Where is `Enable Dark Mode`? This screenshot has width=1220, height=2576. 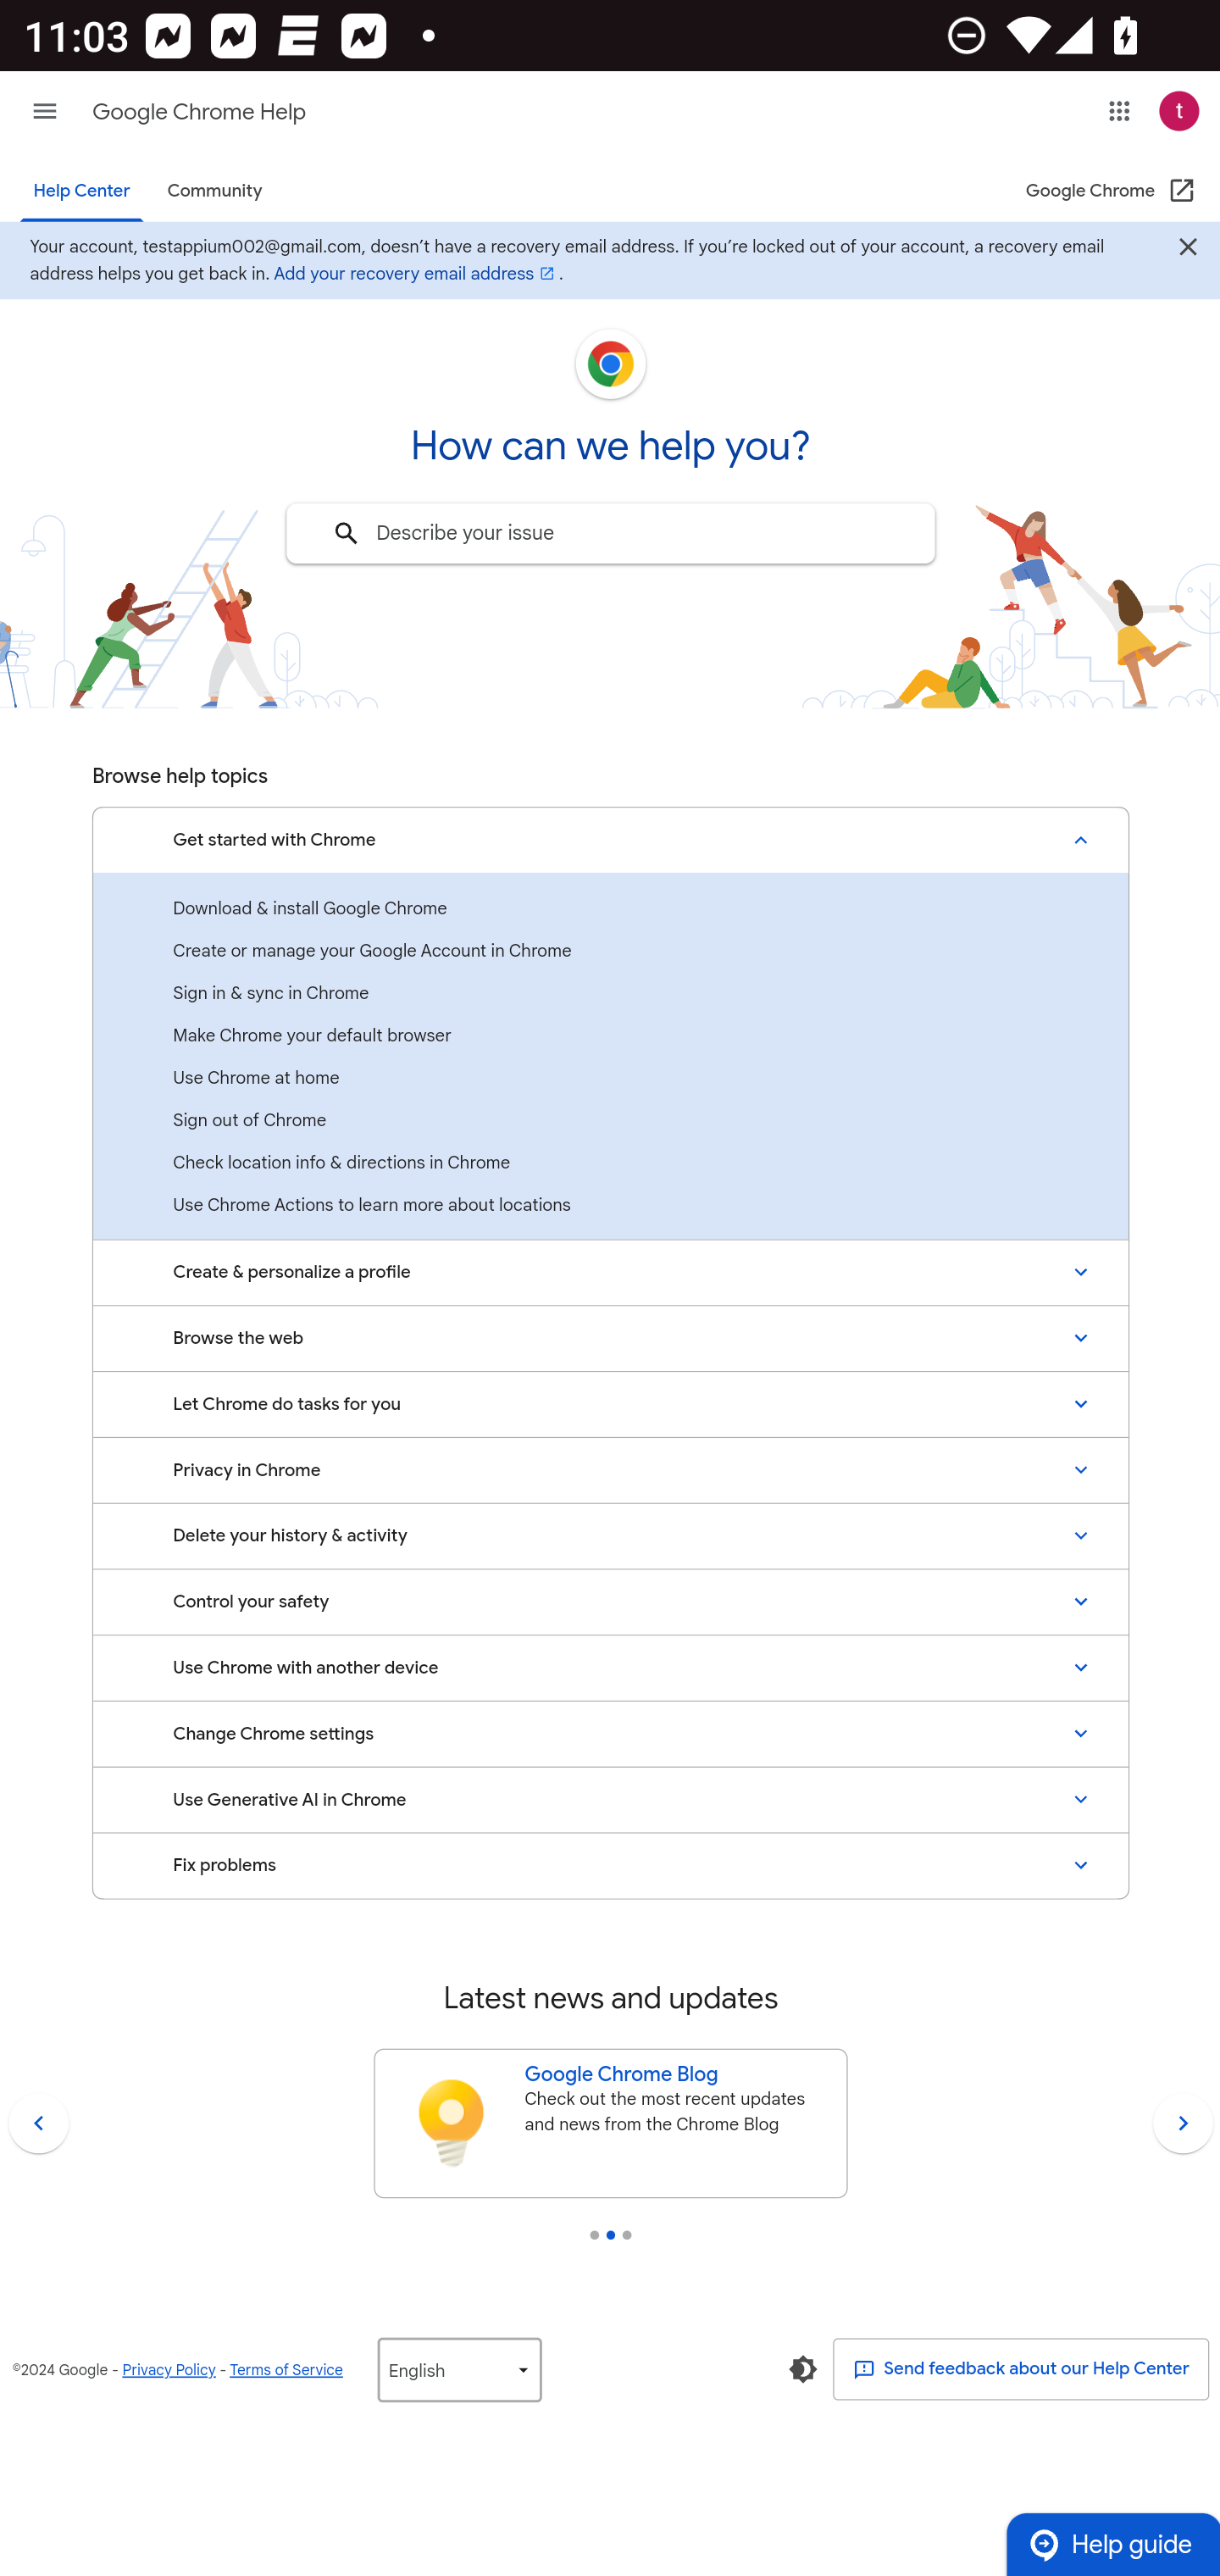 Enable Dark Mode is located at coordinates (802, 2369).